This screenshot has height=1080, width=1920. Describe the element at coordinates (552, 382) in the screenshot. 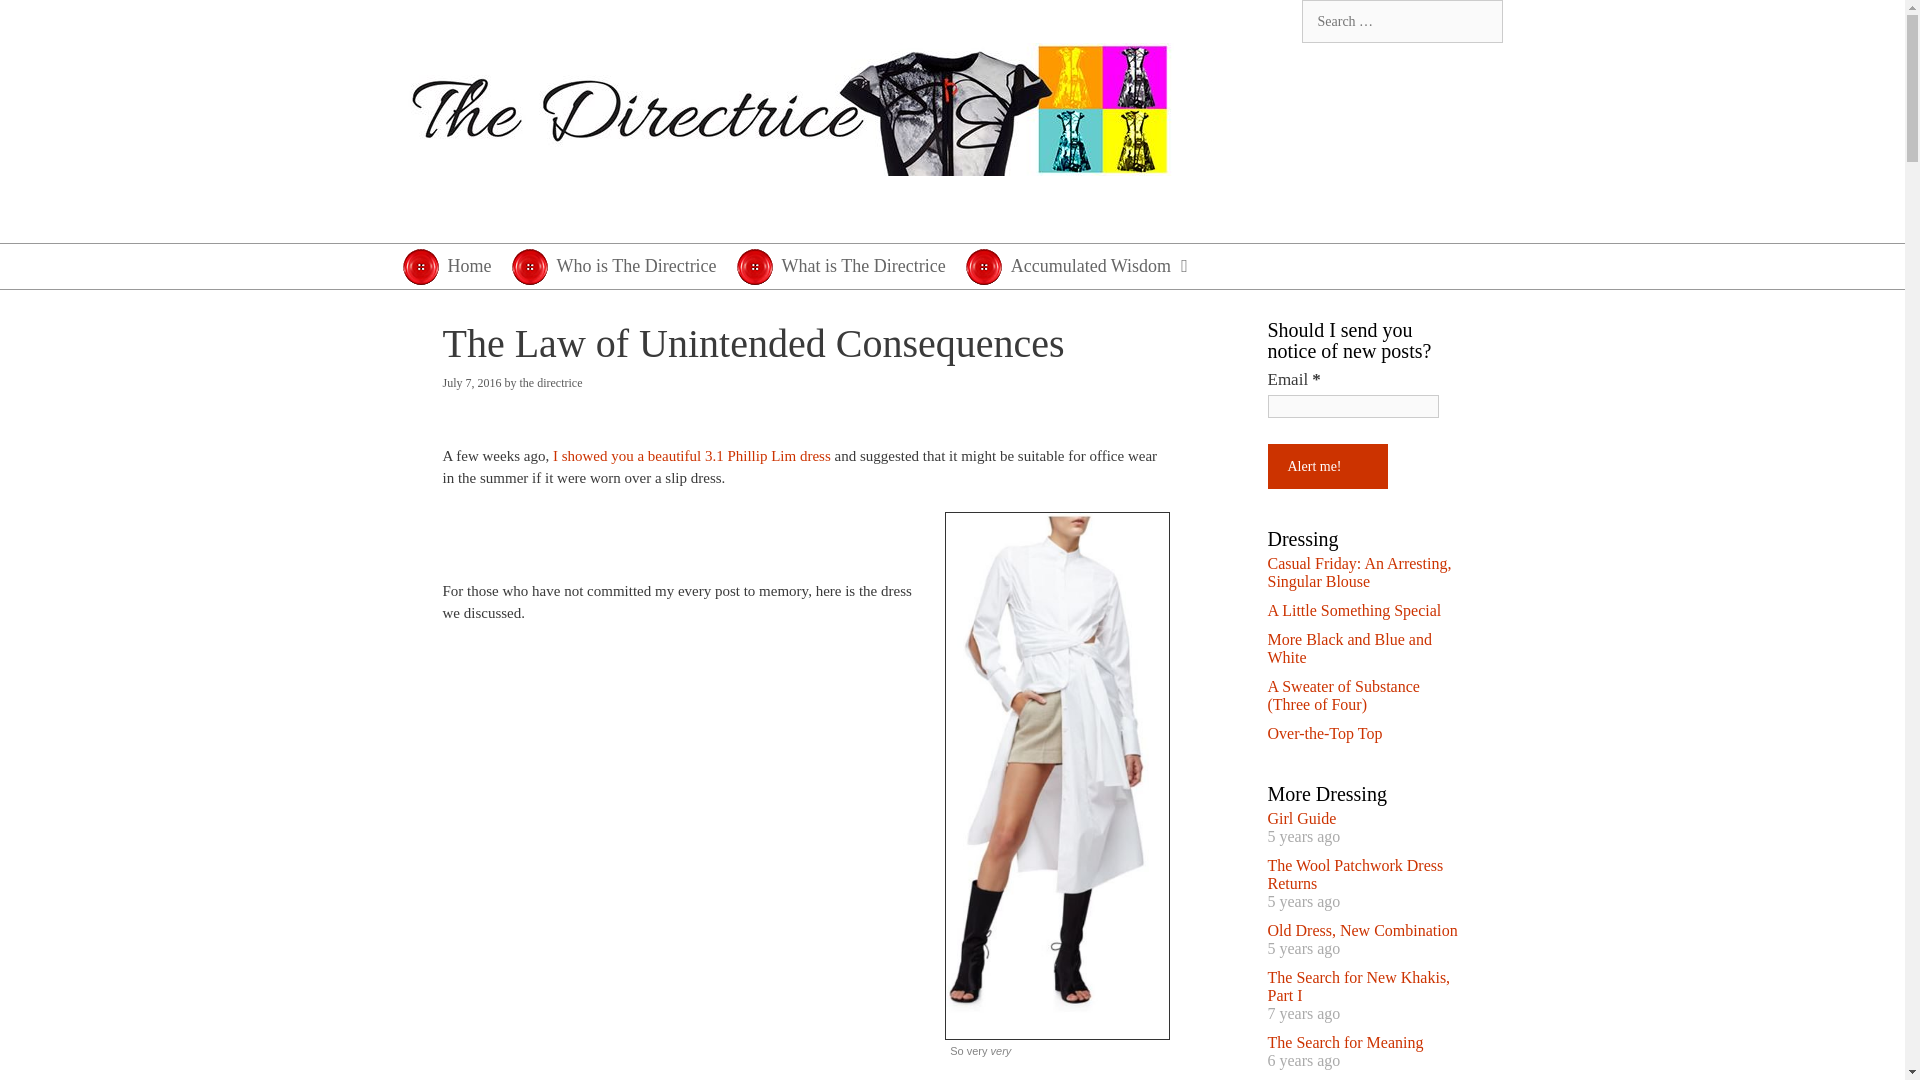

I see `the directrice` at that location.